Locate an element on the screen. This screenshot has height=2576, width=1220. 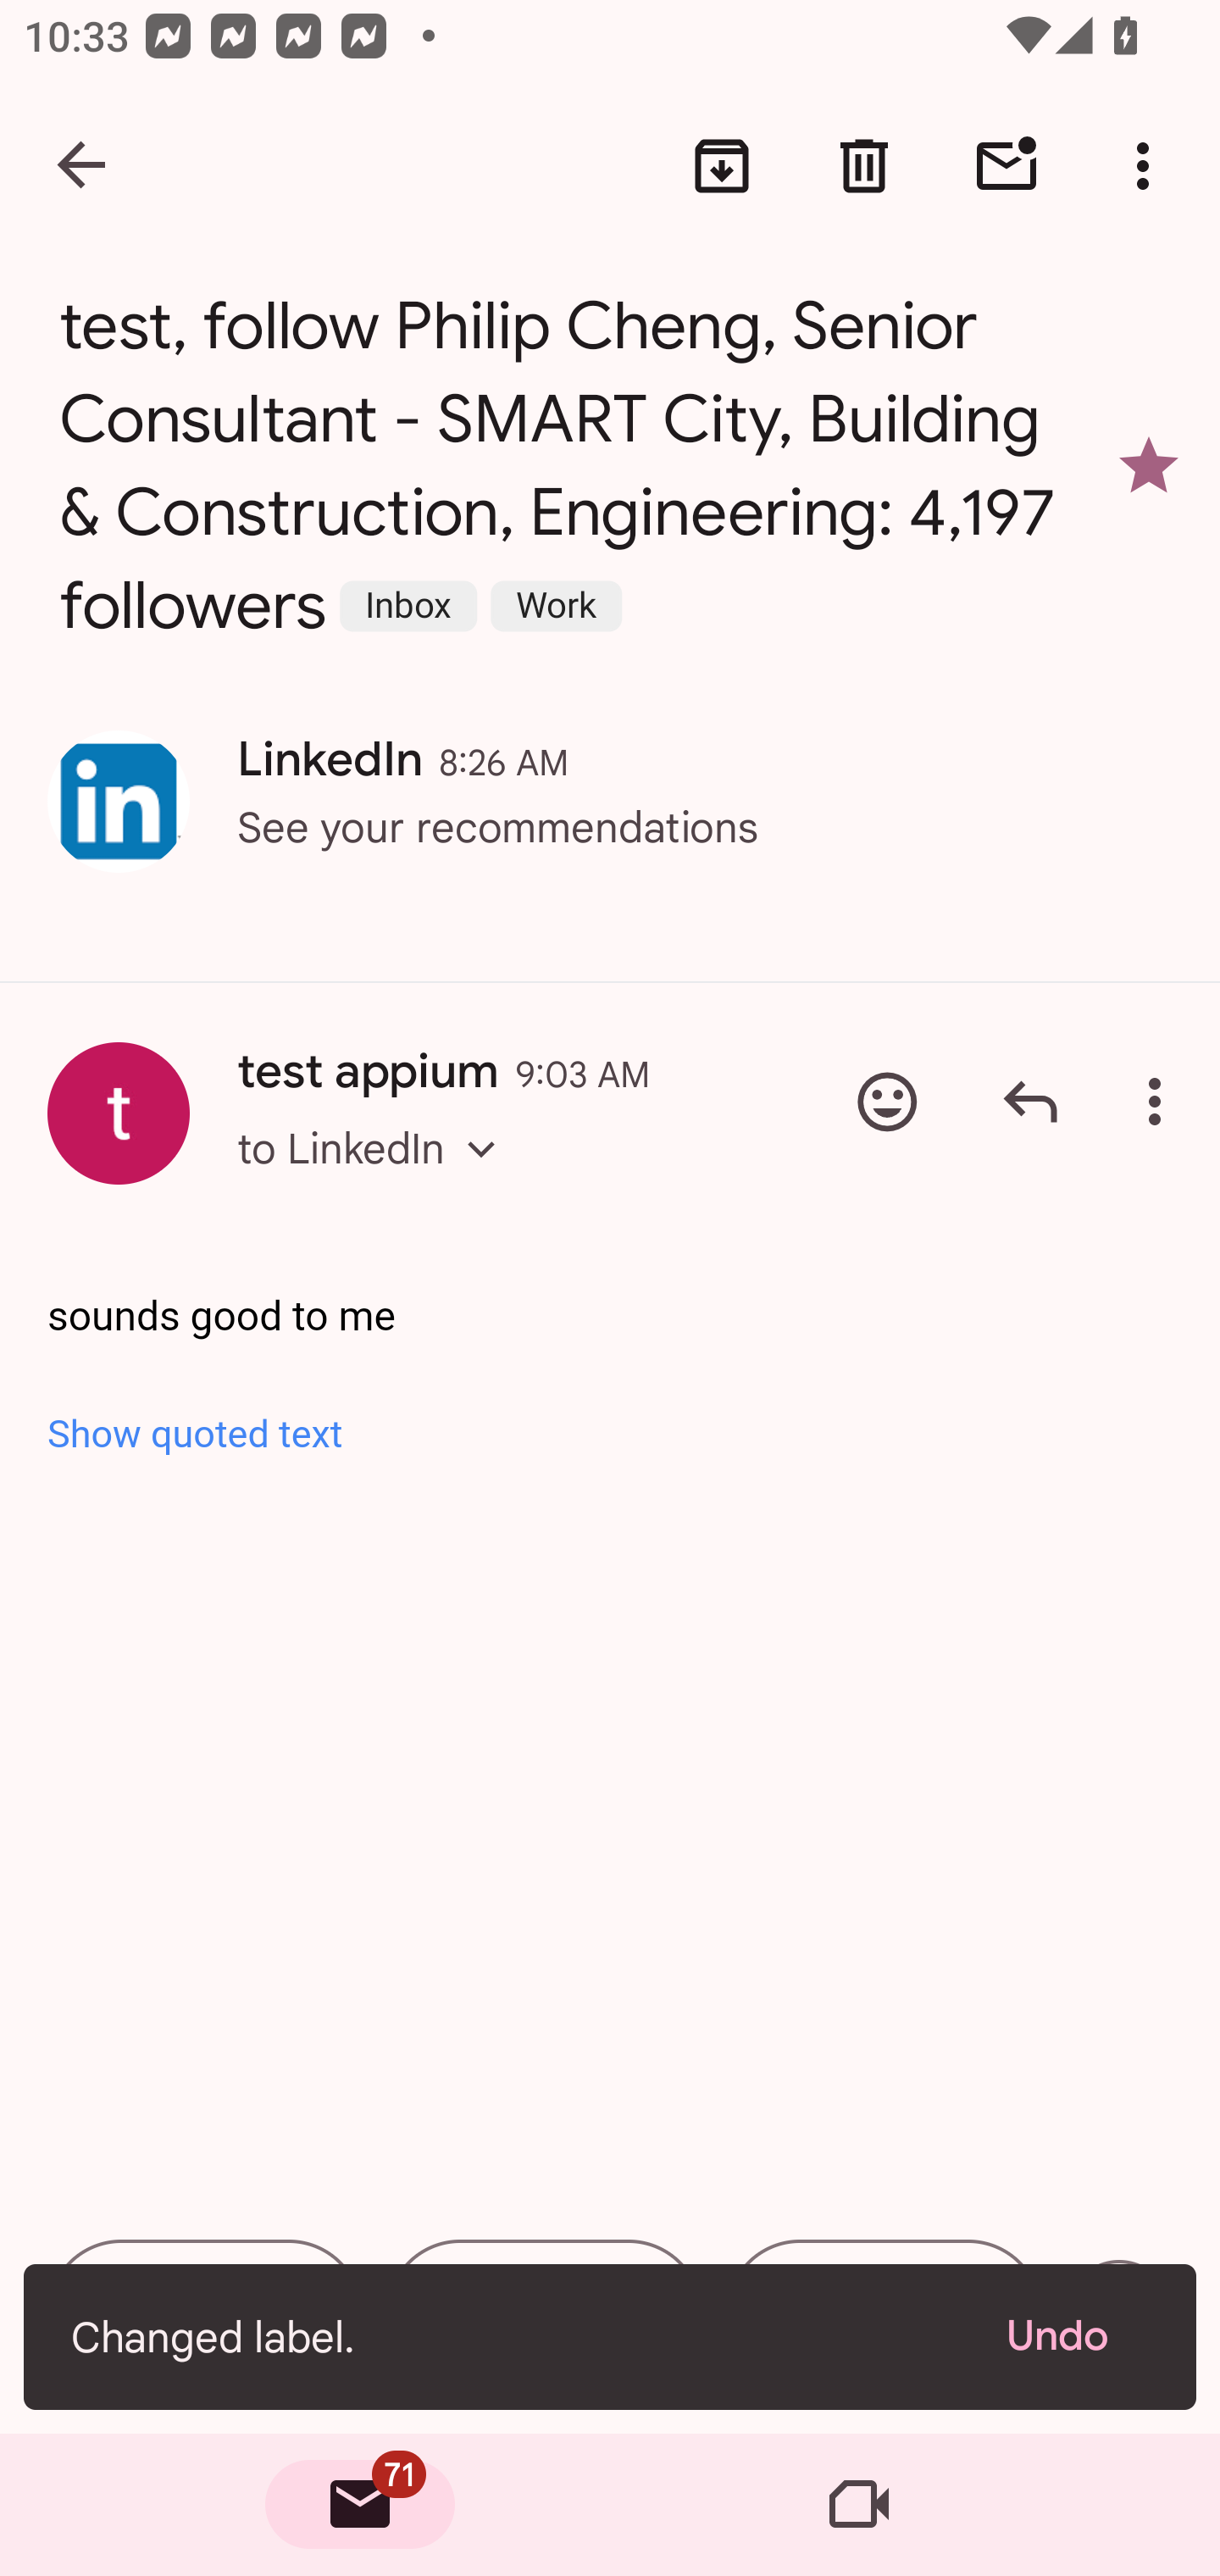
More options is located at coordinates (1149, 166).